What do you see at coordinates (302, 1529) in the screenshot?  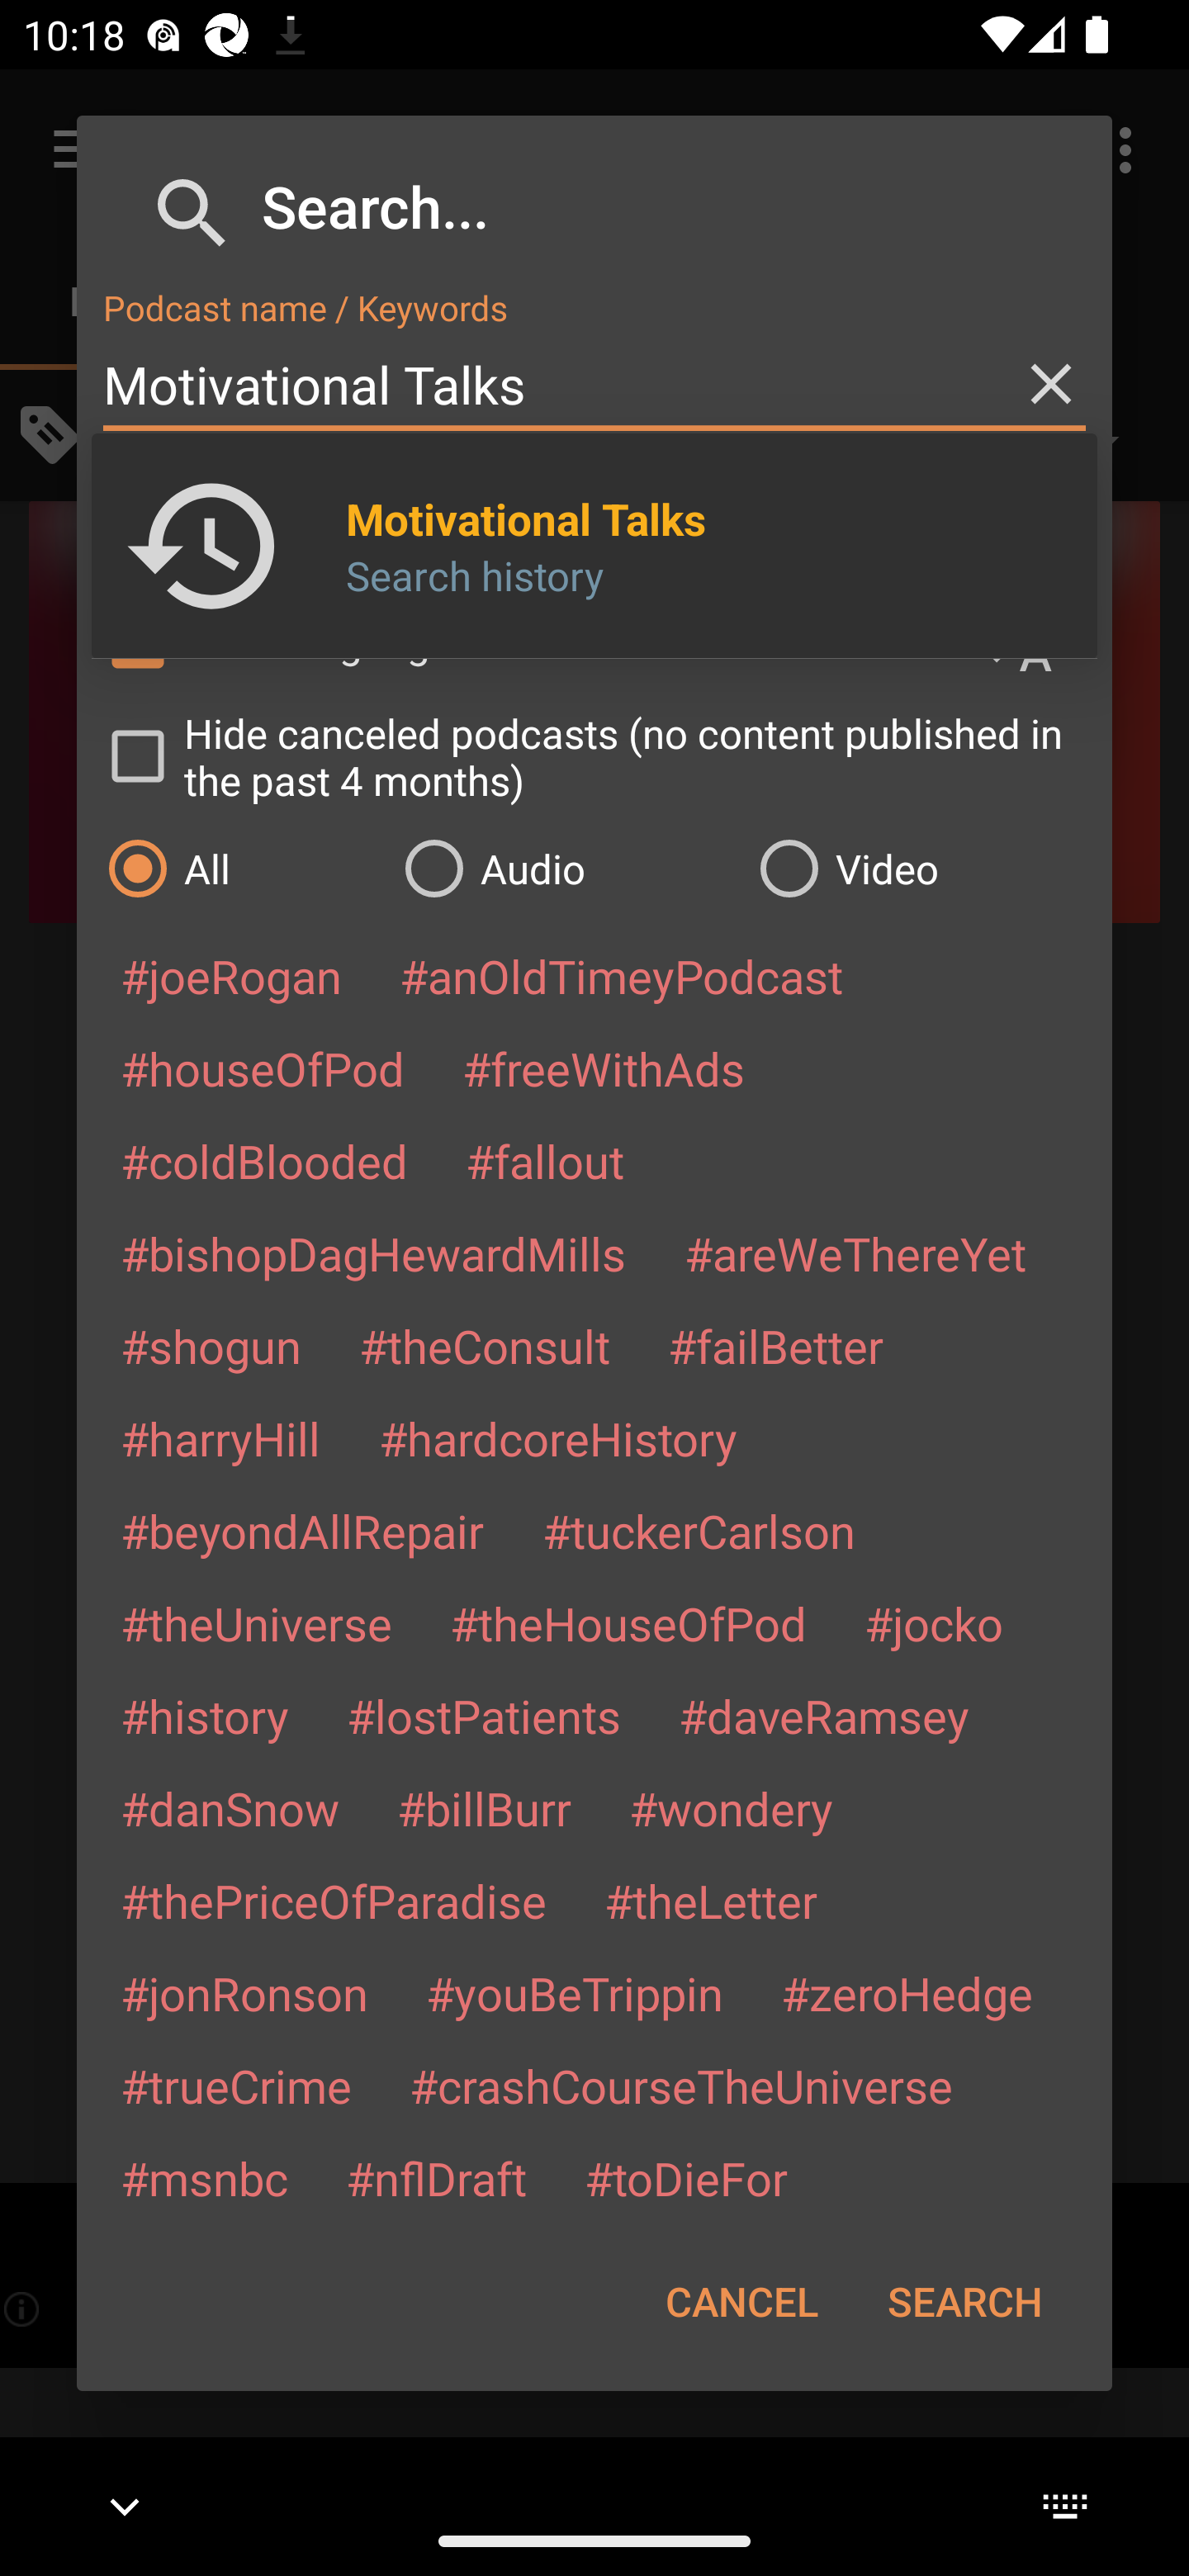 I see `#beyondAllRepair` at bounding box center [302, 1529].